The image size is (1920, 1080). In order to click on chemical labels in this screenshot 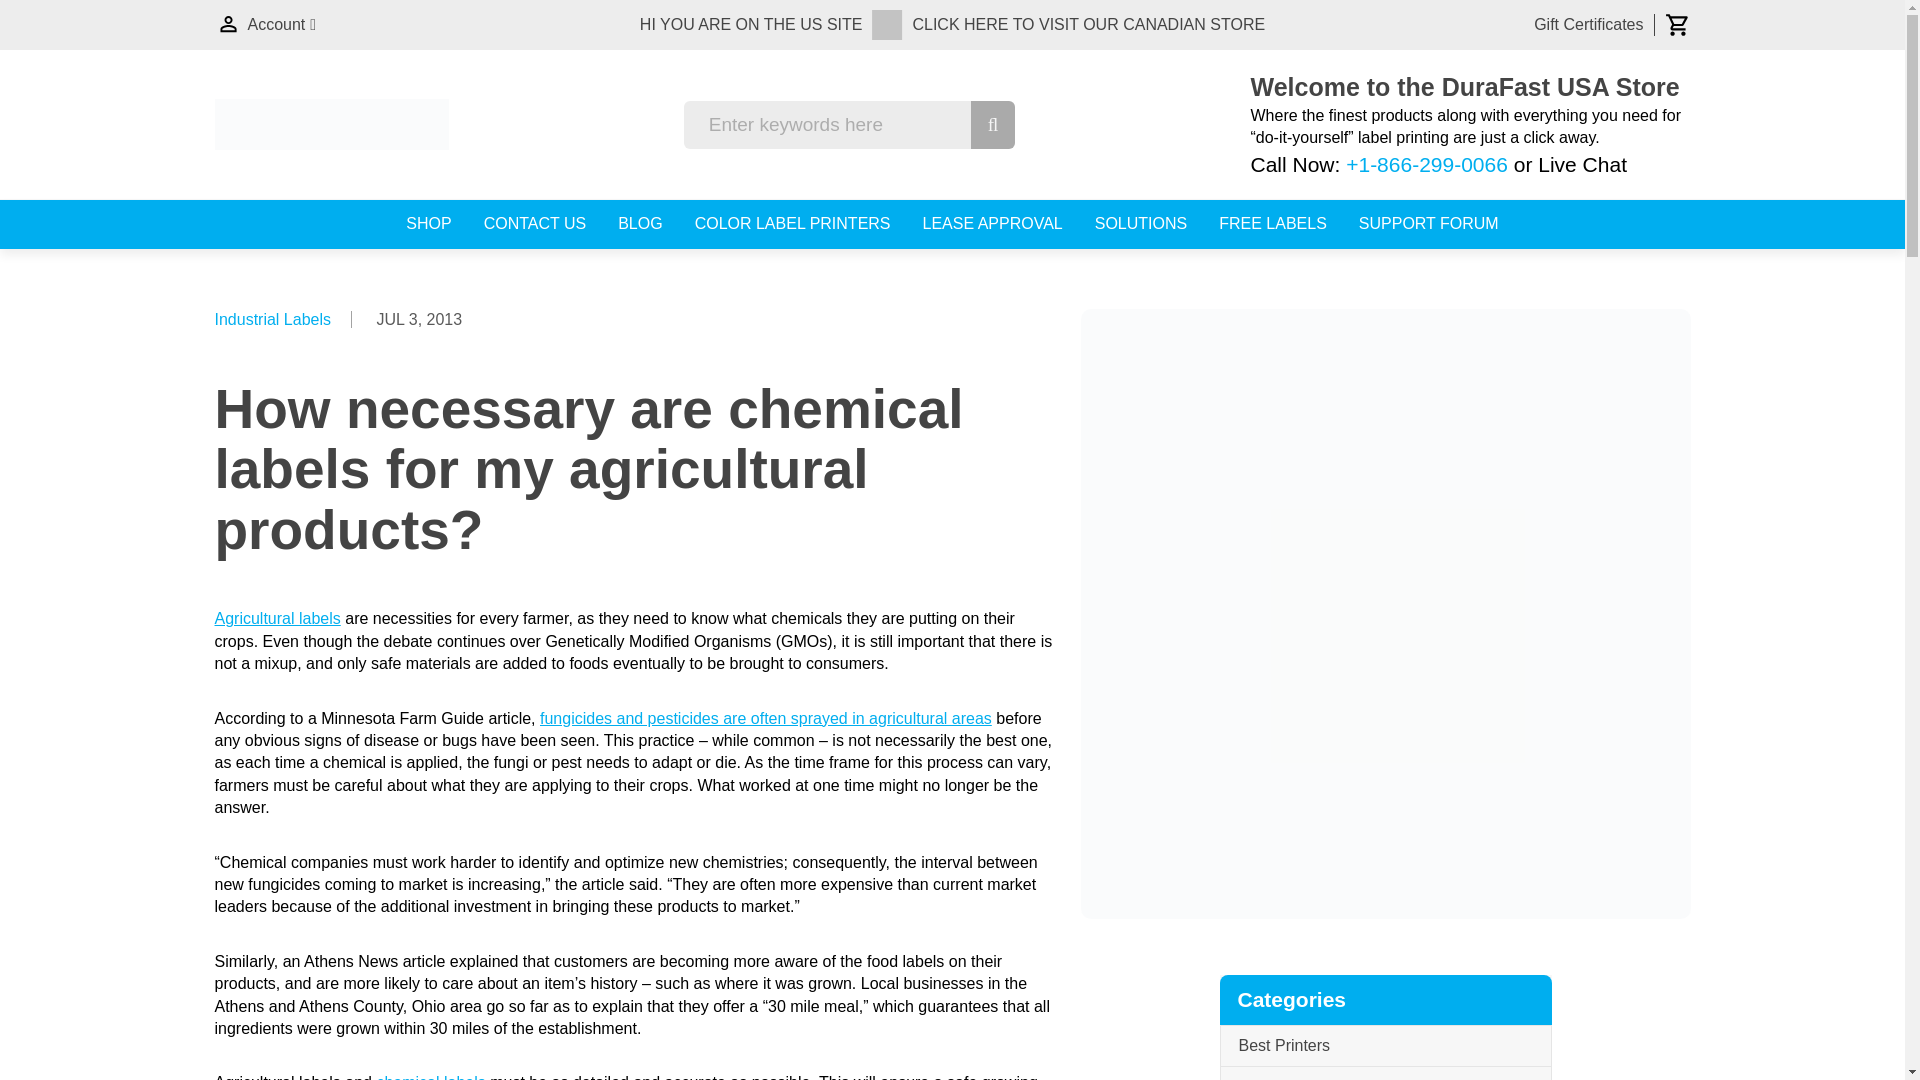, I will do `click(430, 1076)`.